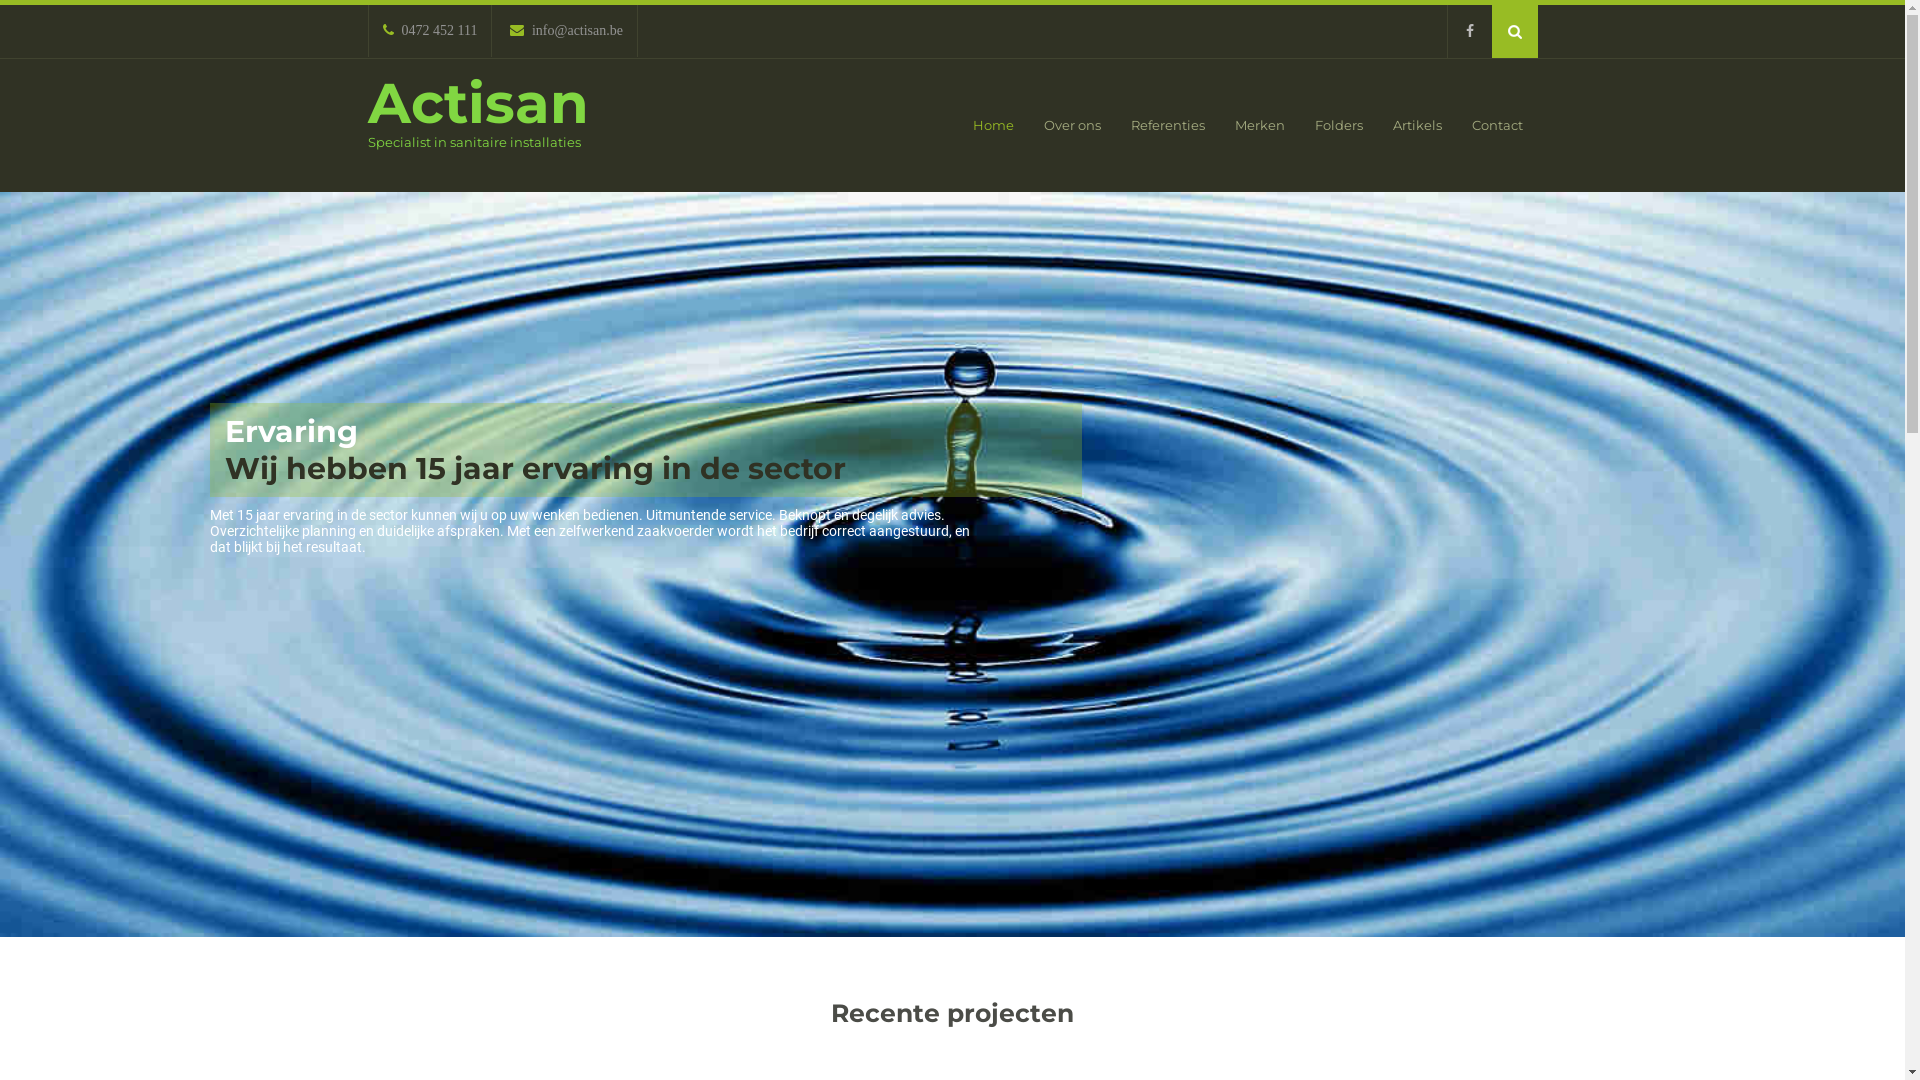  What do you see at coordinates (1496, 126) in the screenshot?
I see `Contact` at bounding box center [1496, 126].